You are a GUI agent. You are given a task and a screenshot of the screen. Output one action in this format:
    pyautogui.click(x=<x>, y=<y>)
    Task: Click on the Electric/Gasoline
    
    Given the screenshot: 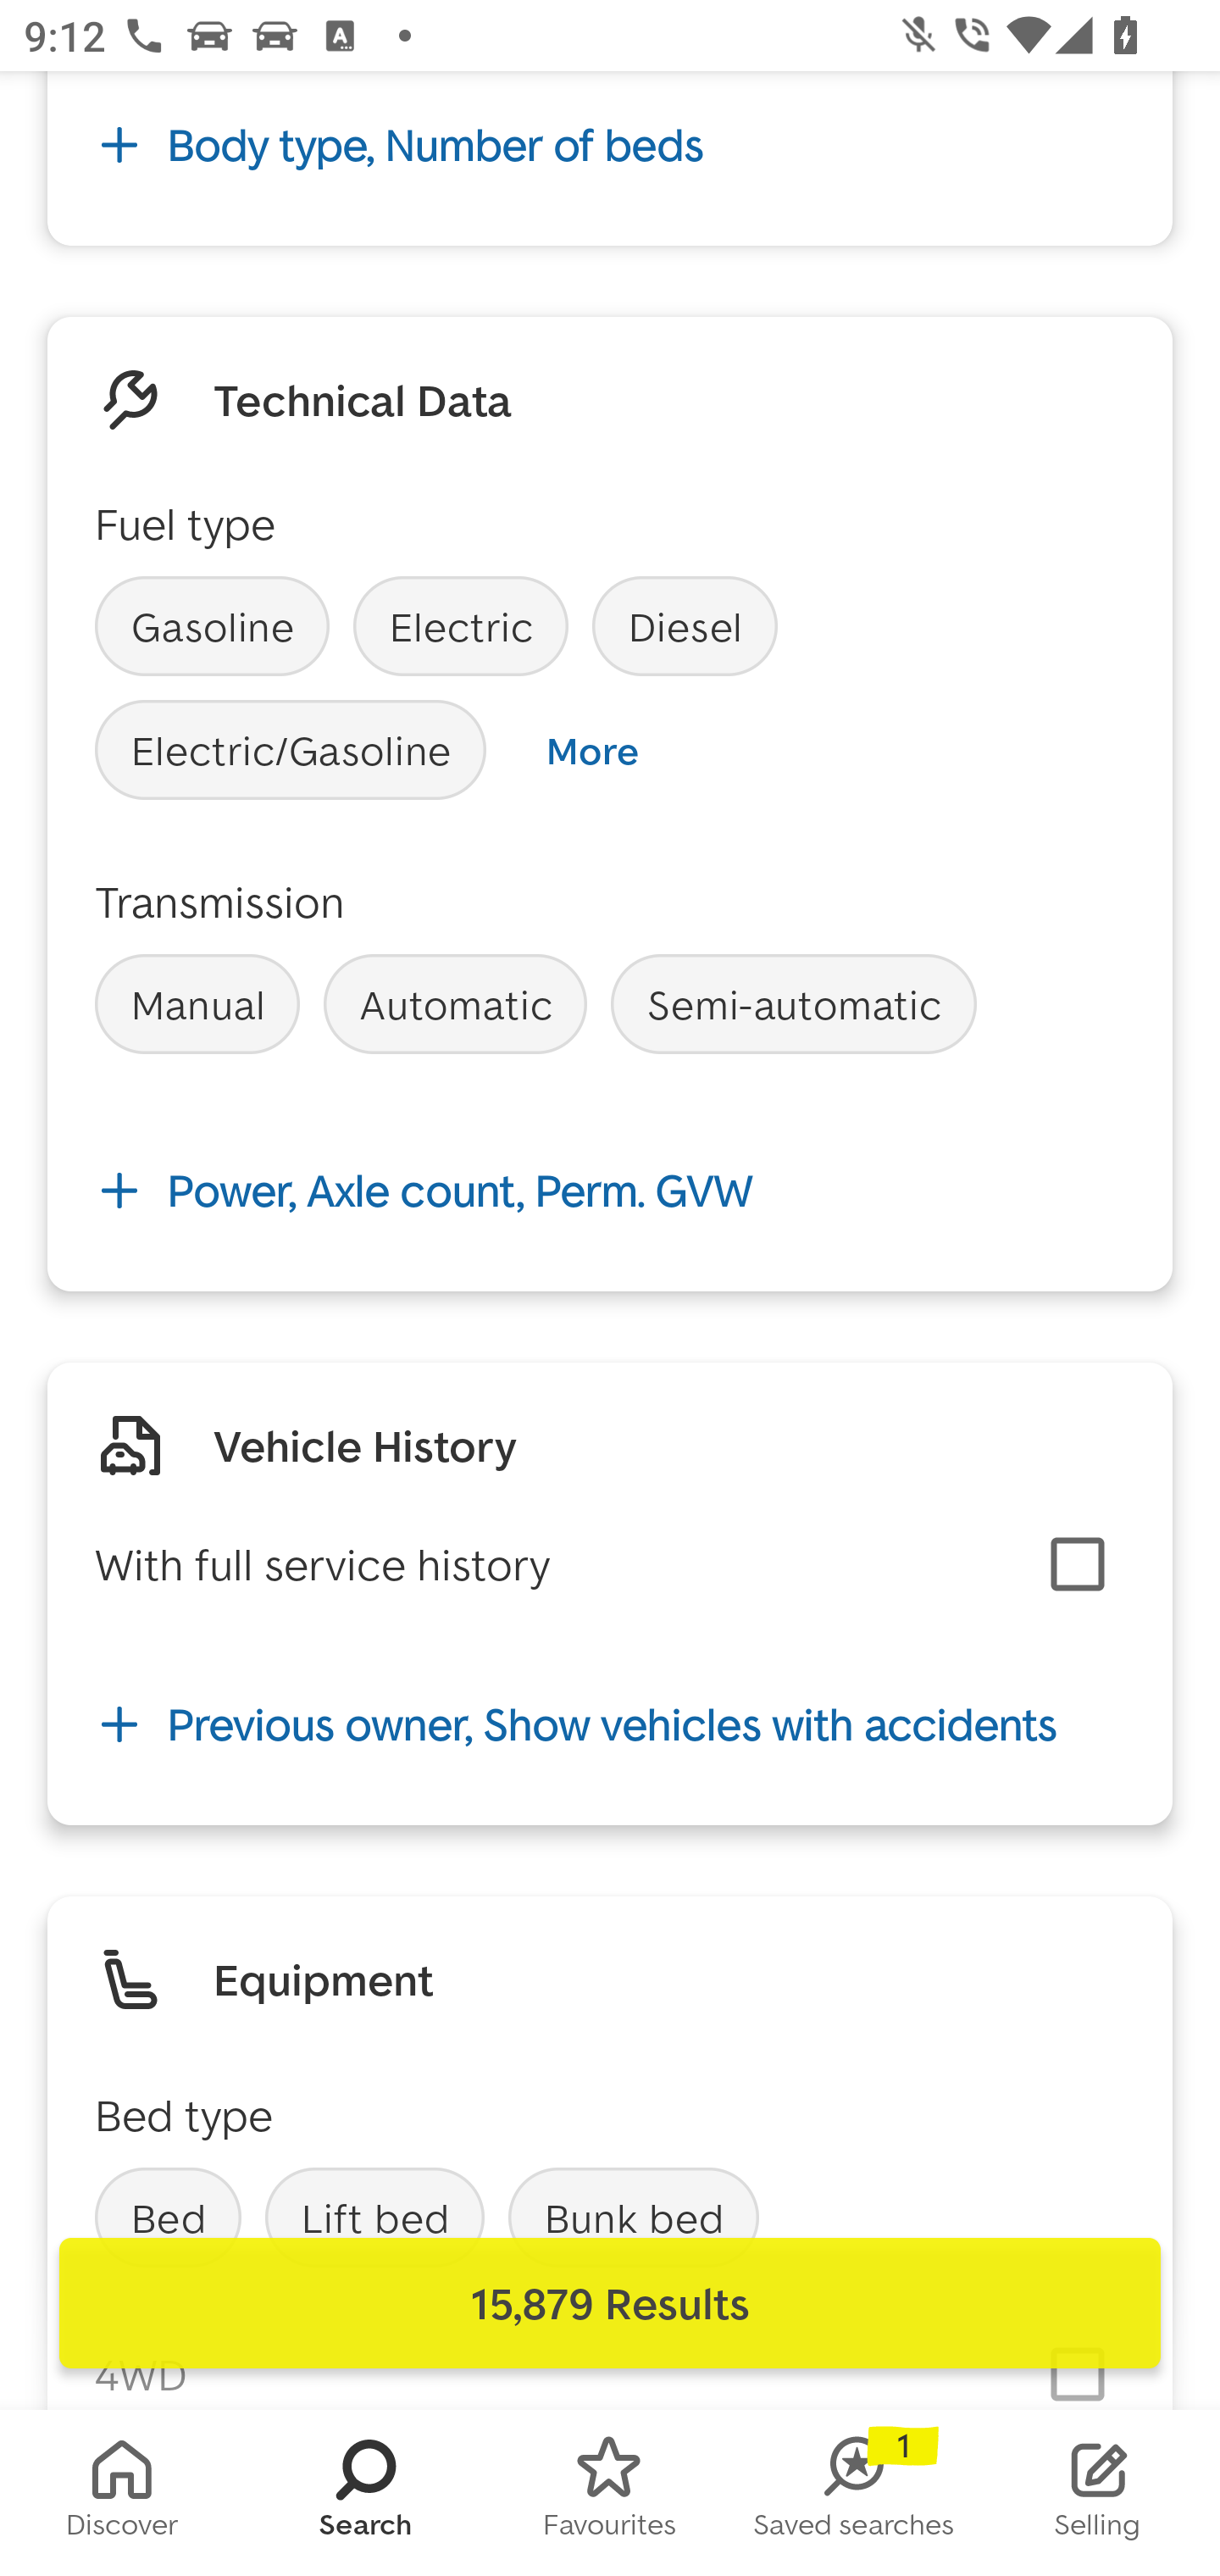 What is the action you would take?
    pyautogui.click(x=291, y=751)
    